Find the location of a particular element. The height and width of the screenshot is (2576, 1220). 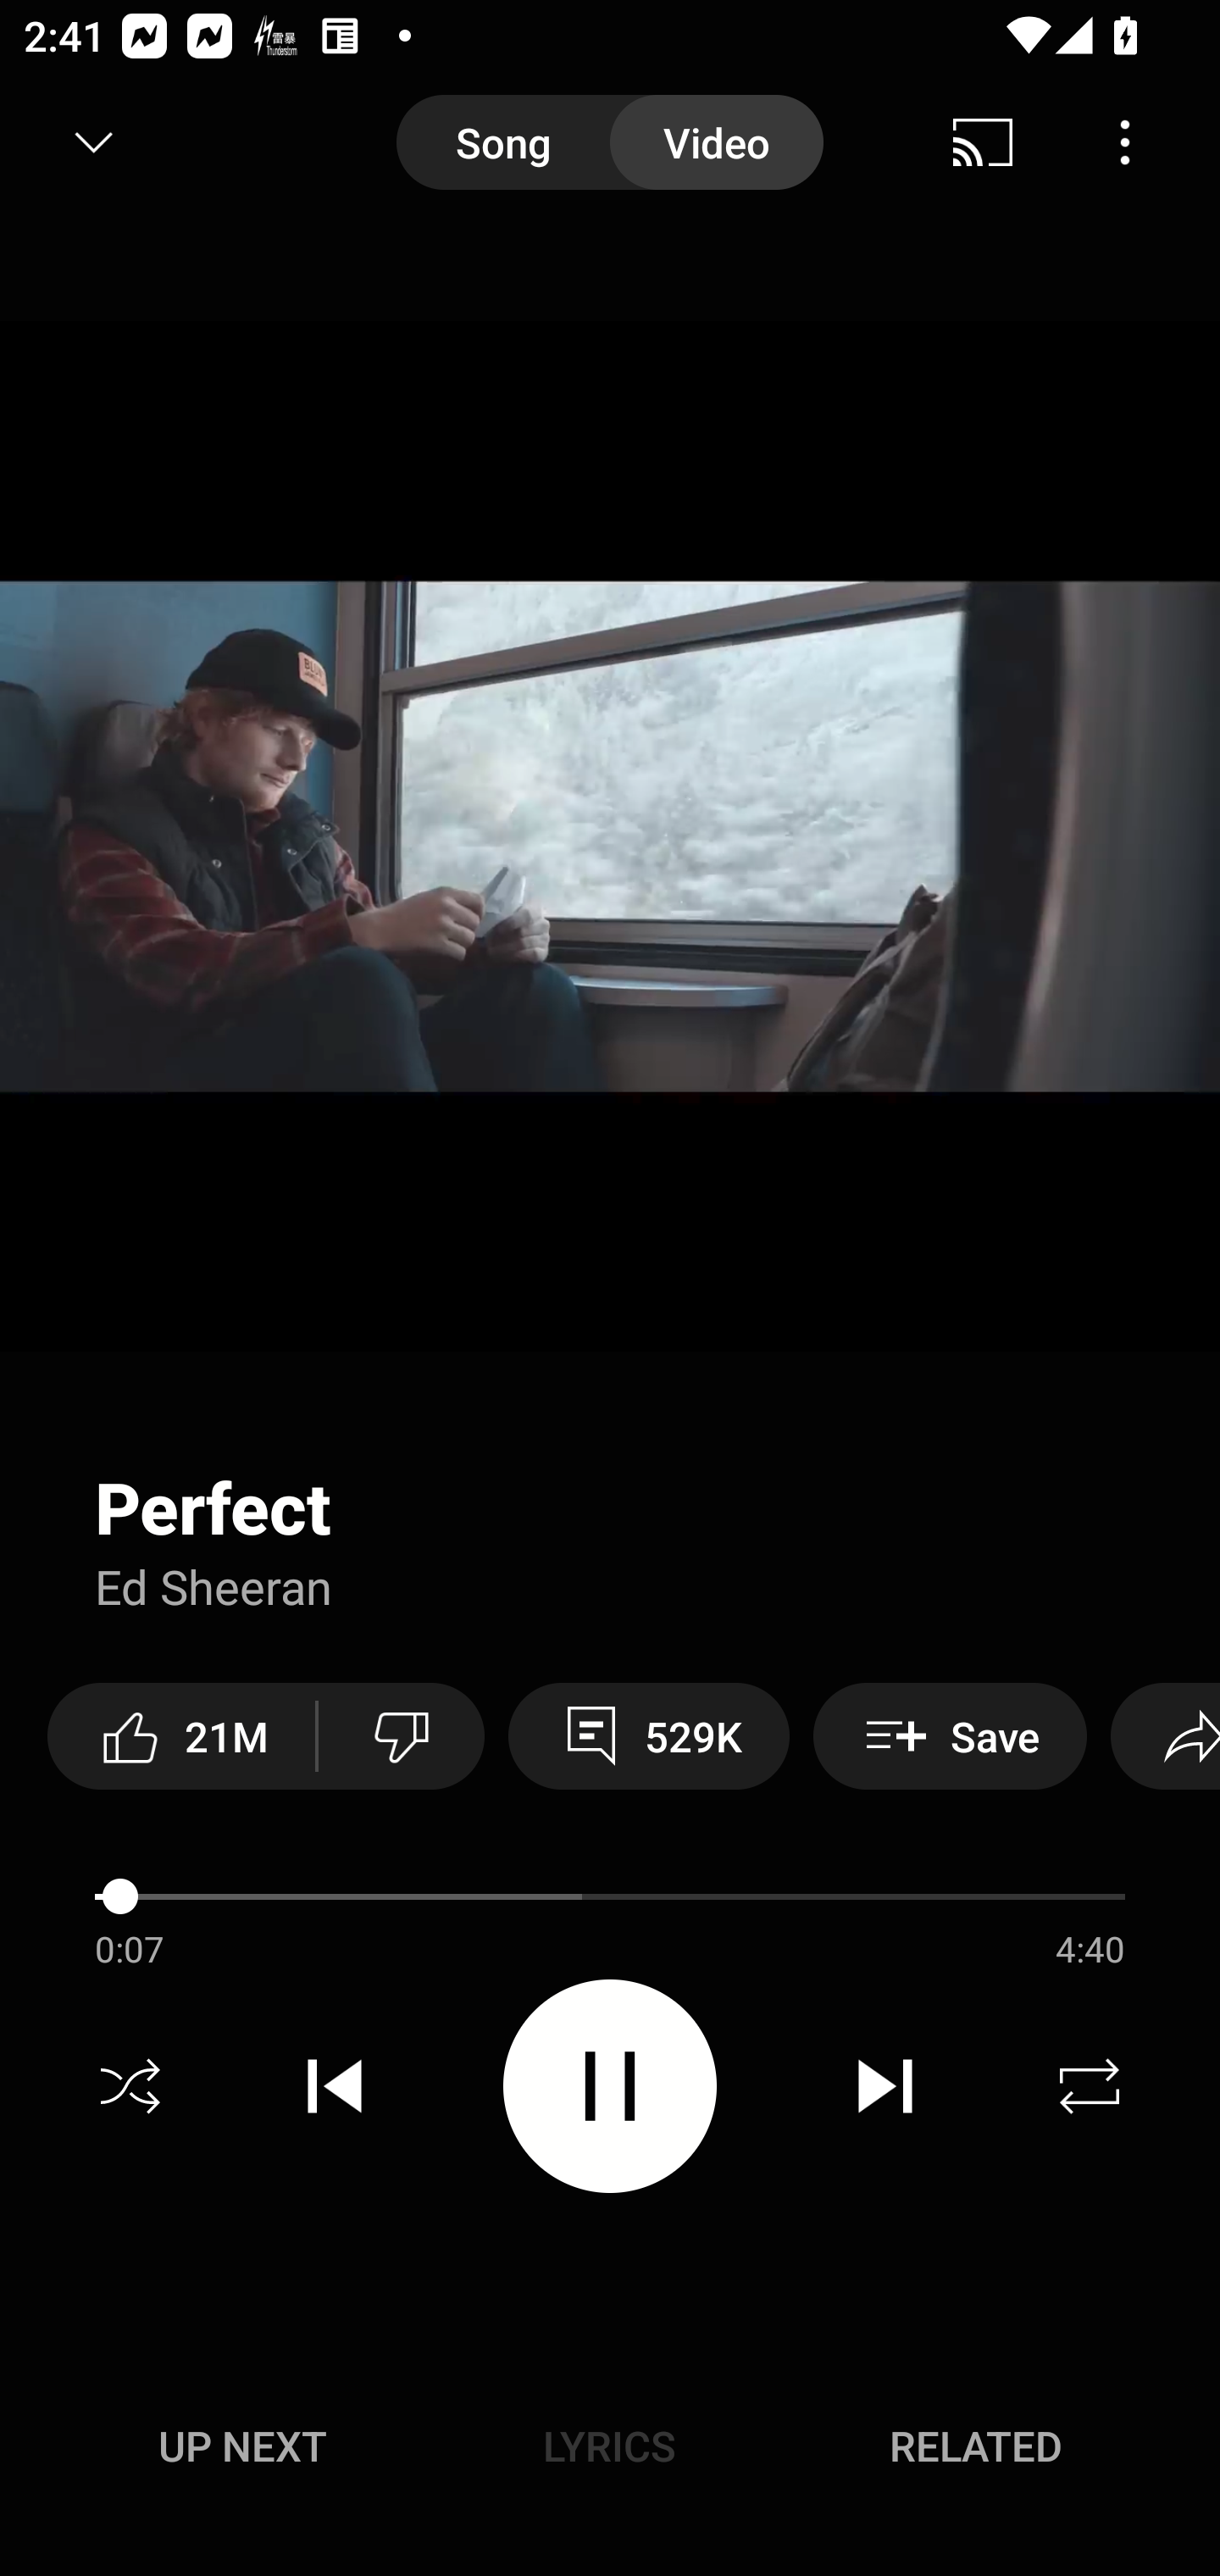

Previous track is located at coordinates (335, 2086).